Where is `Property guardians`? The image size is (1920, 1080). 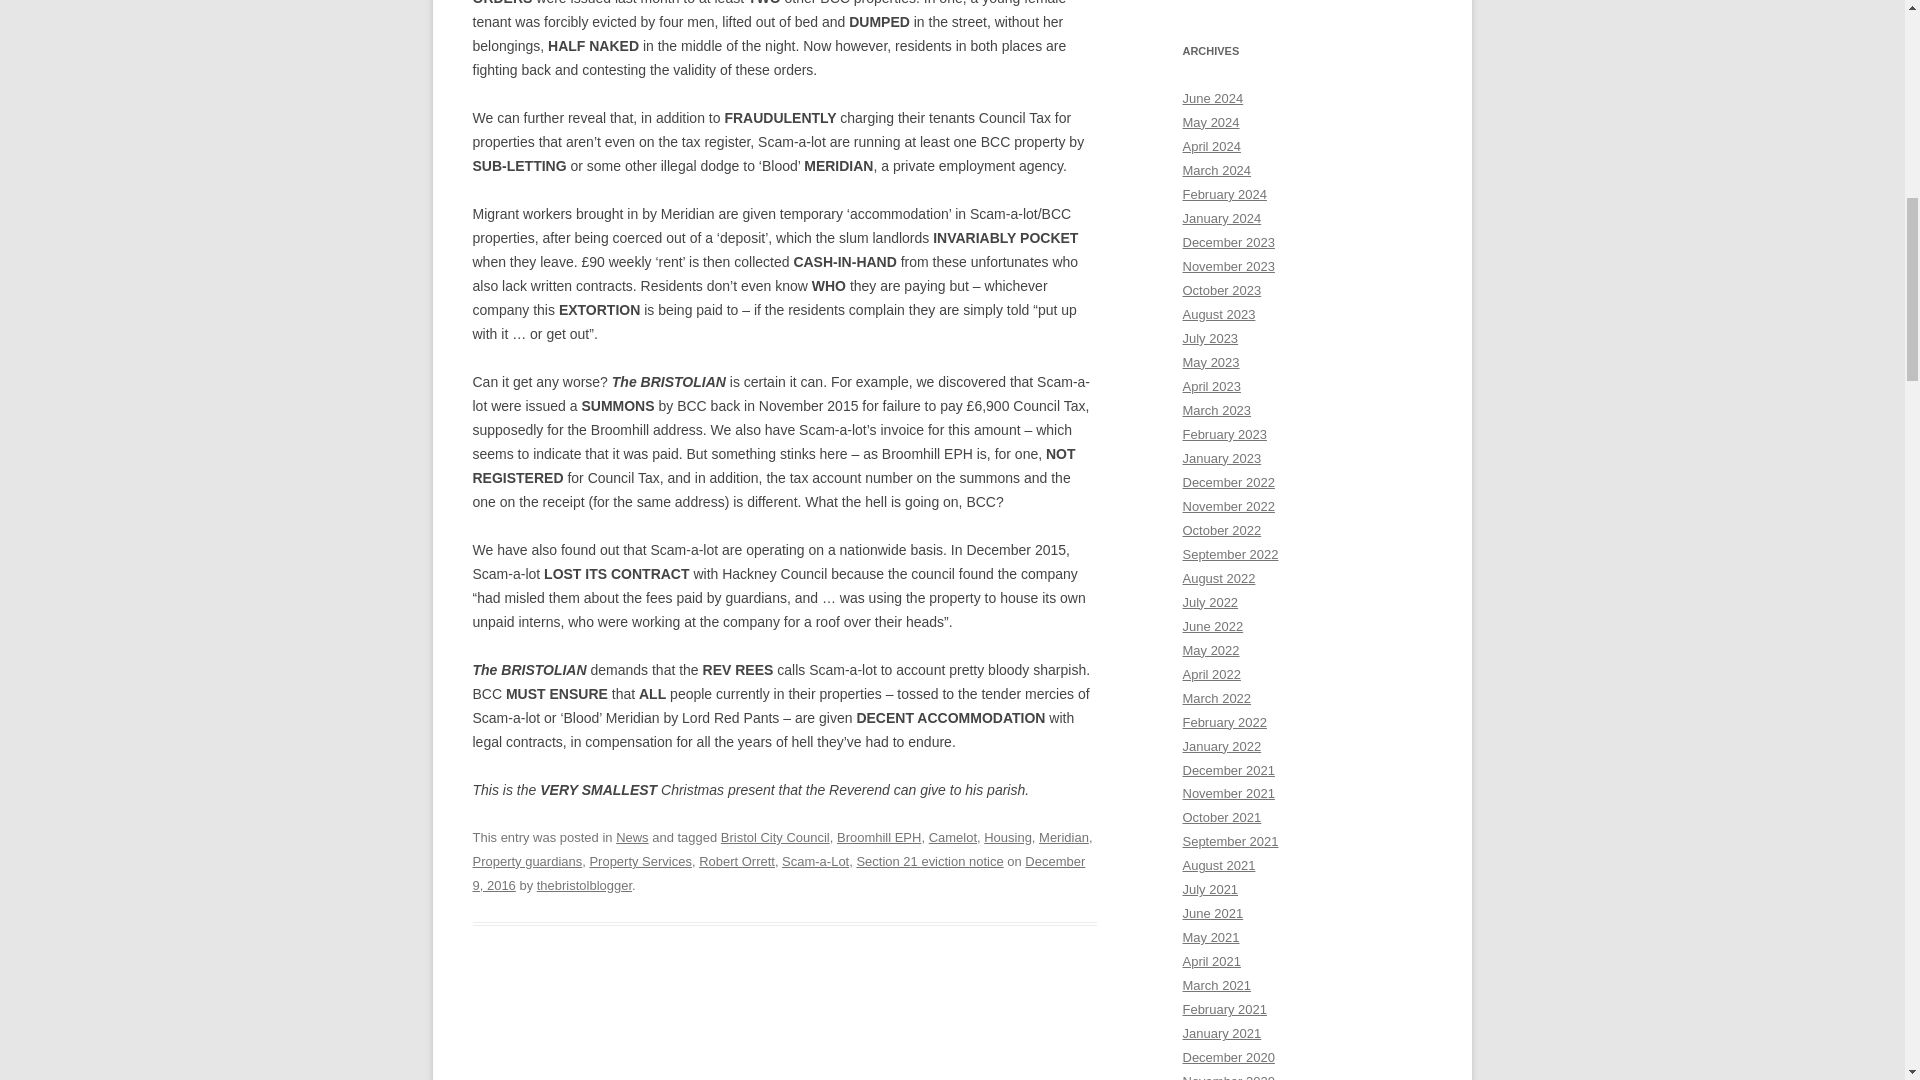 Property guardians is located at coordinates (526, 862).